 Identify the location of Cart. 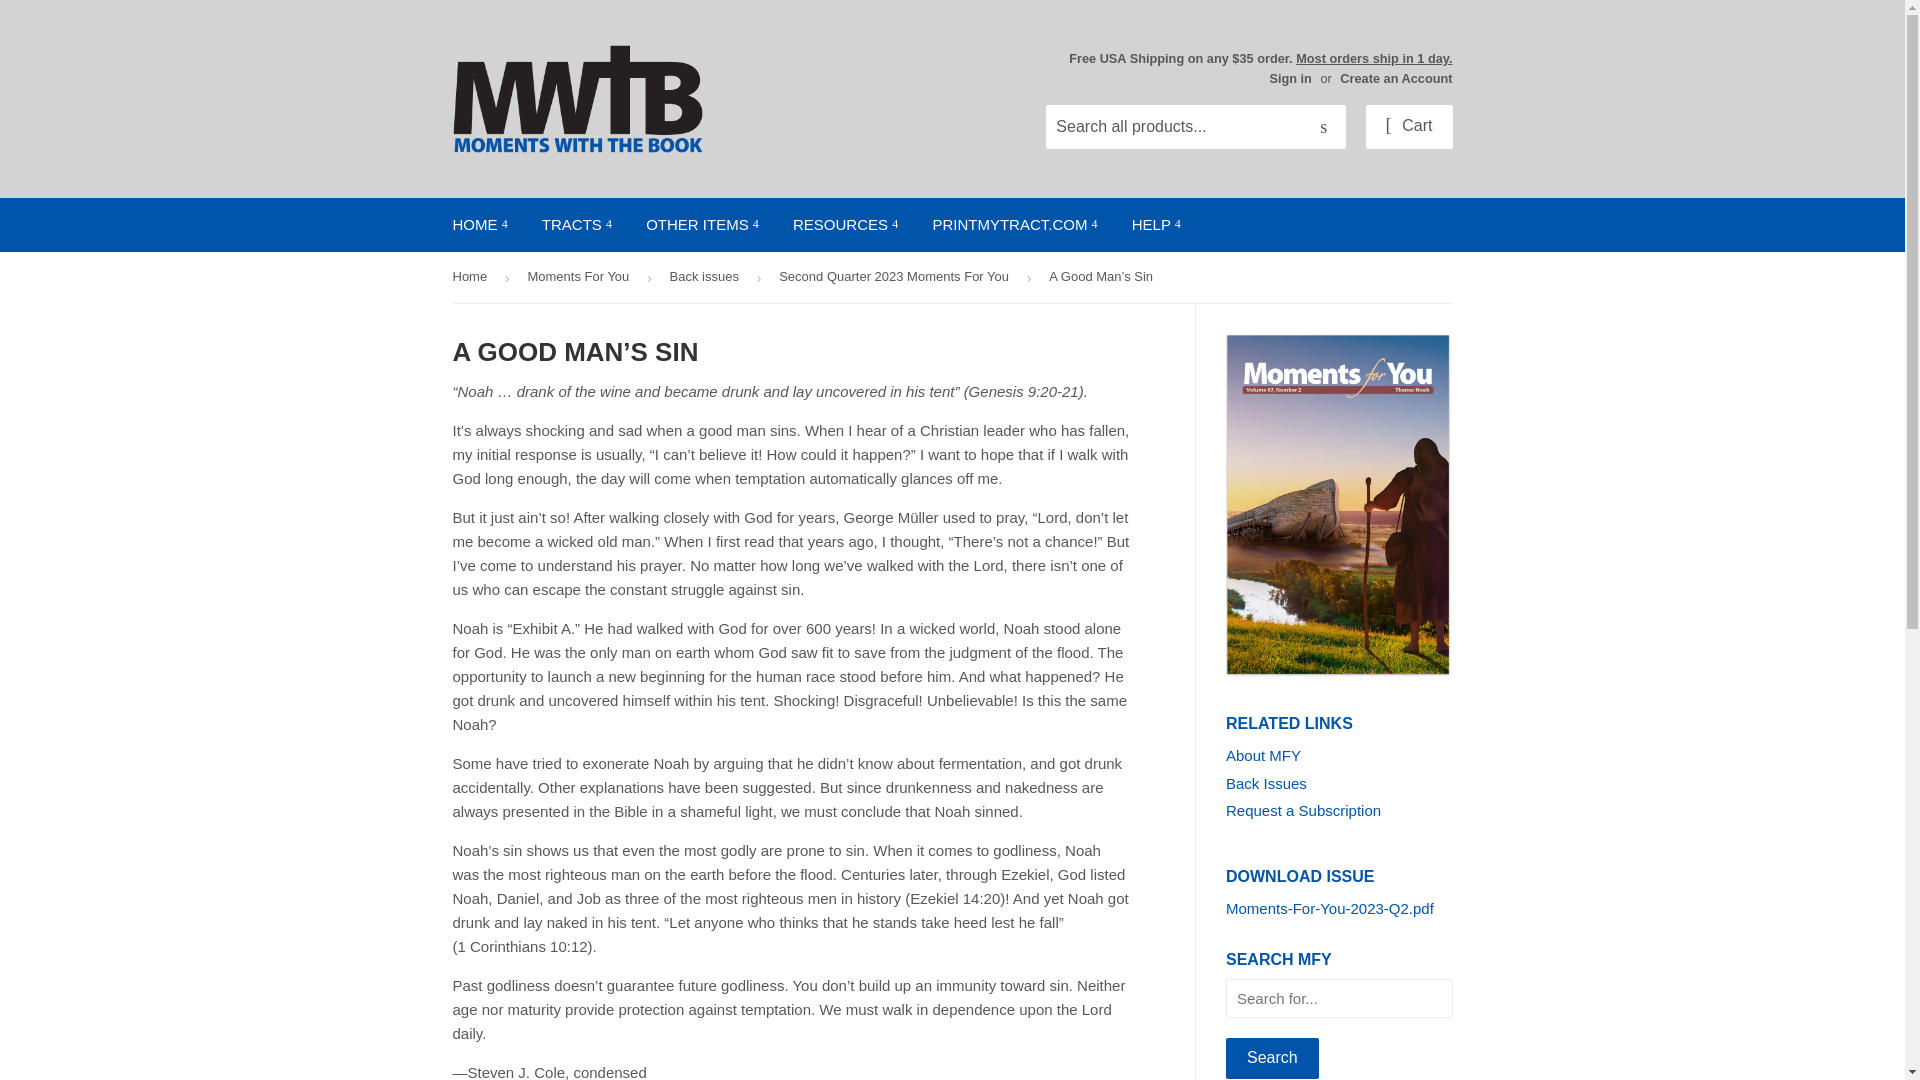
(1409, 126).